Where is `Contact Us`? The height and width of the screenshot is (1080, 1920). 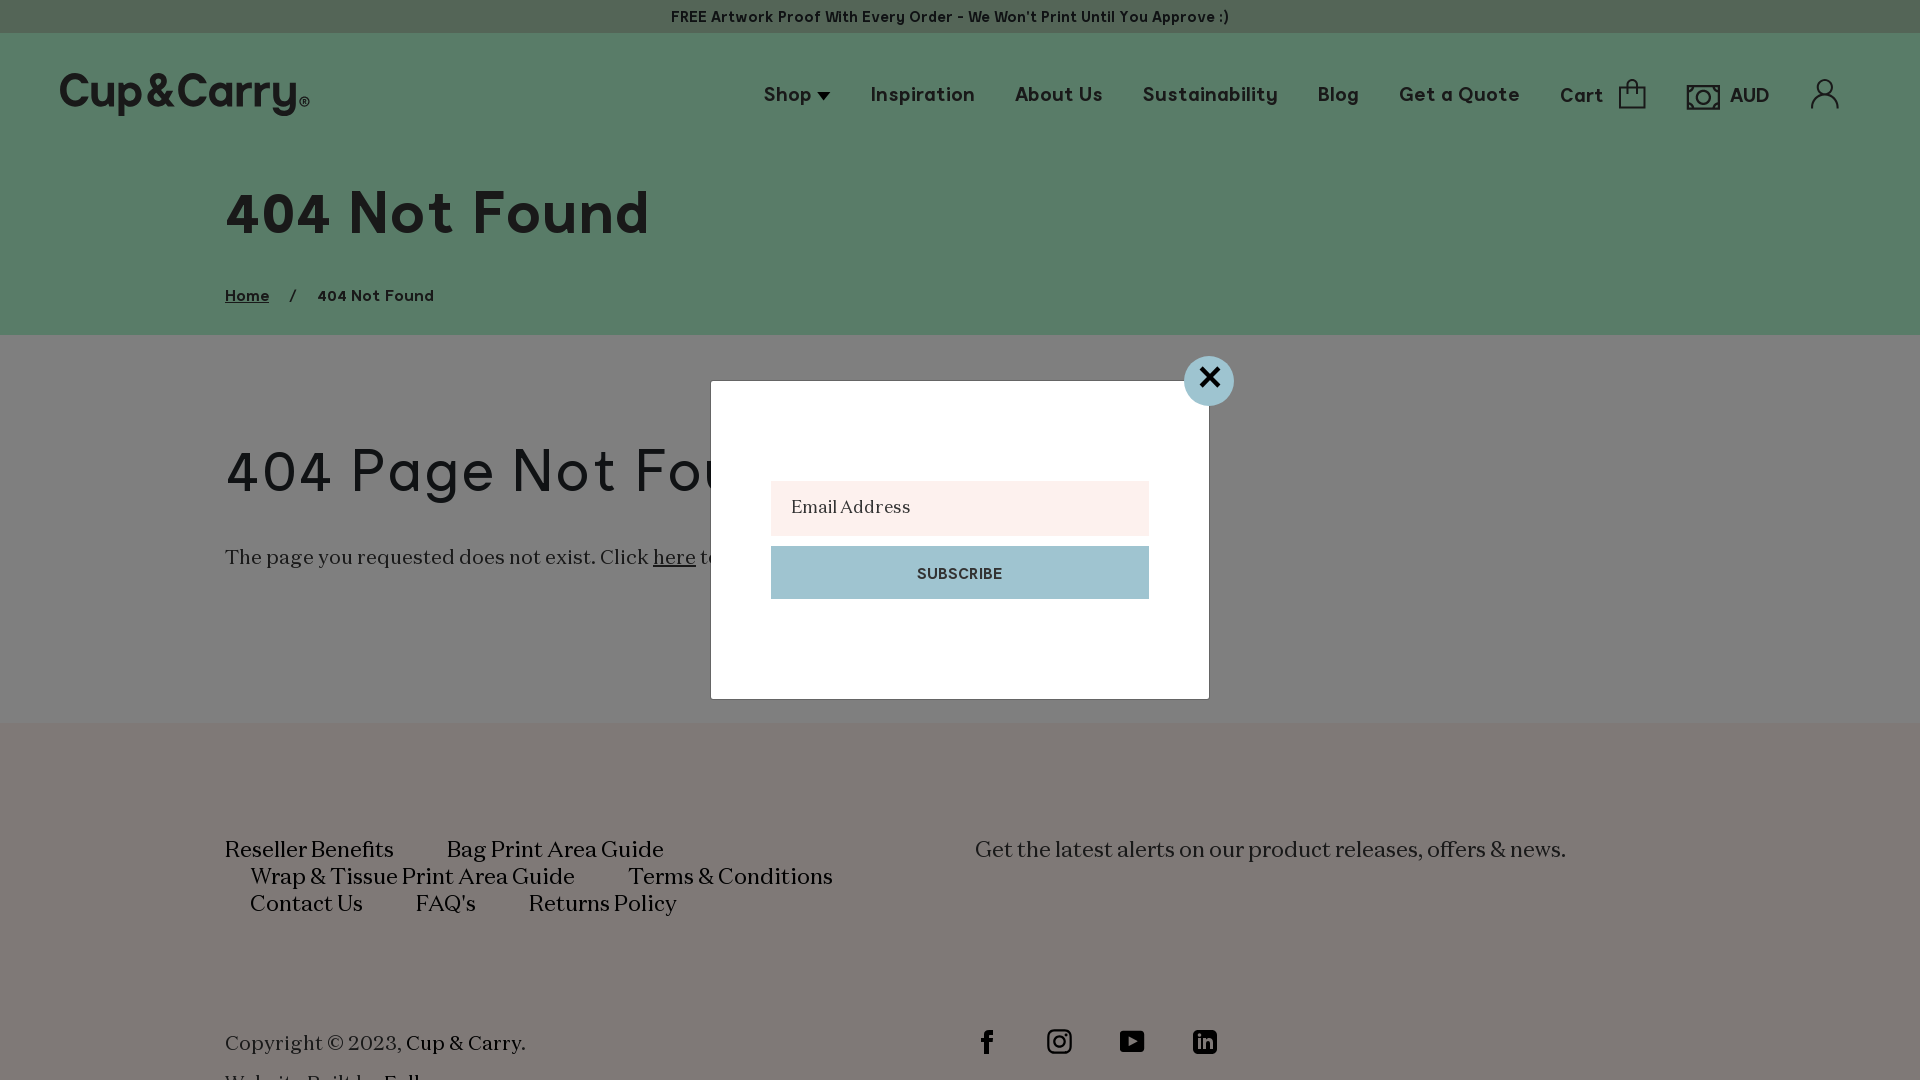 Contact Us is located at coordinates (306, 905).